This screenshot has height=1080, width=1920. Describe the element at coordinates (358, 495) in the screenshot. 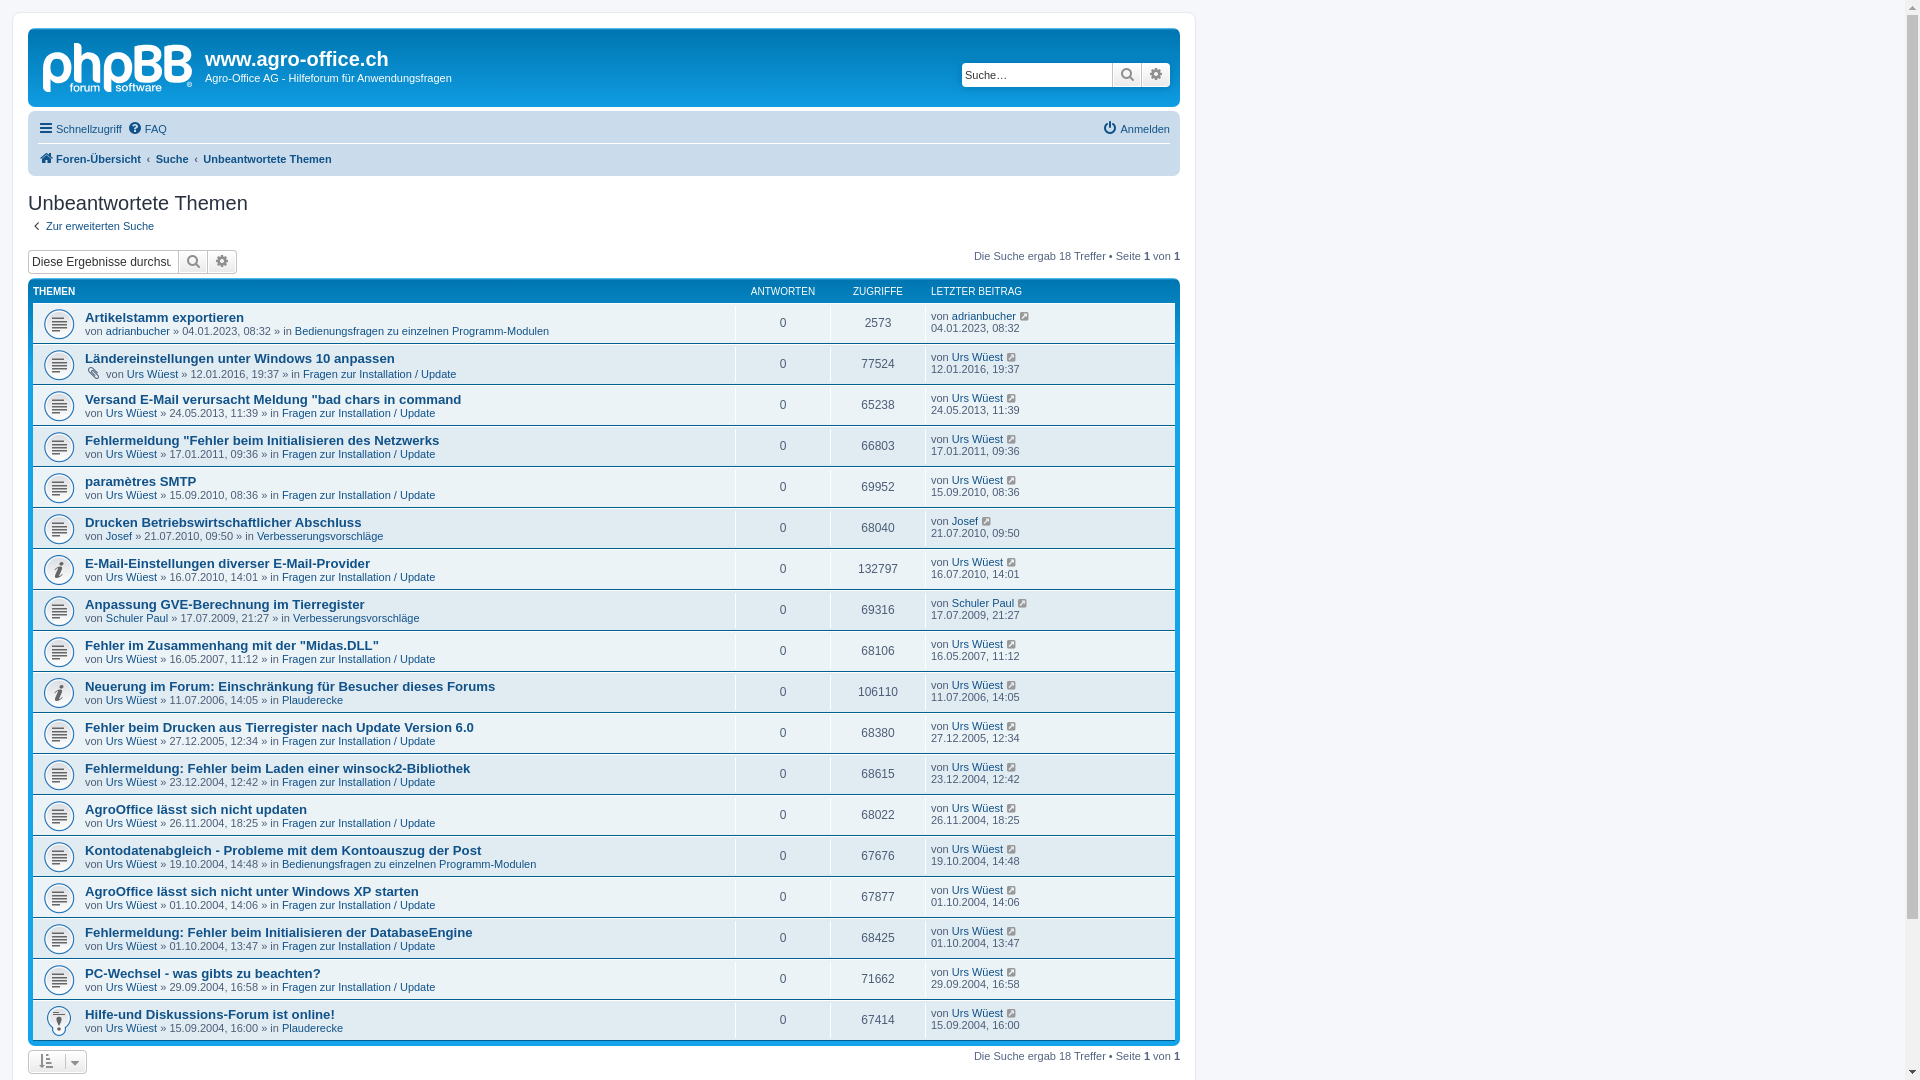

I see `Fragen zur Installation / Update` at that location.